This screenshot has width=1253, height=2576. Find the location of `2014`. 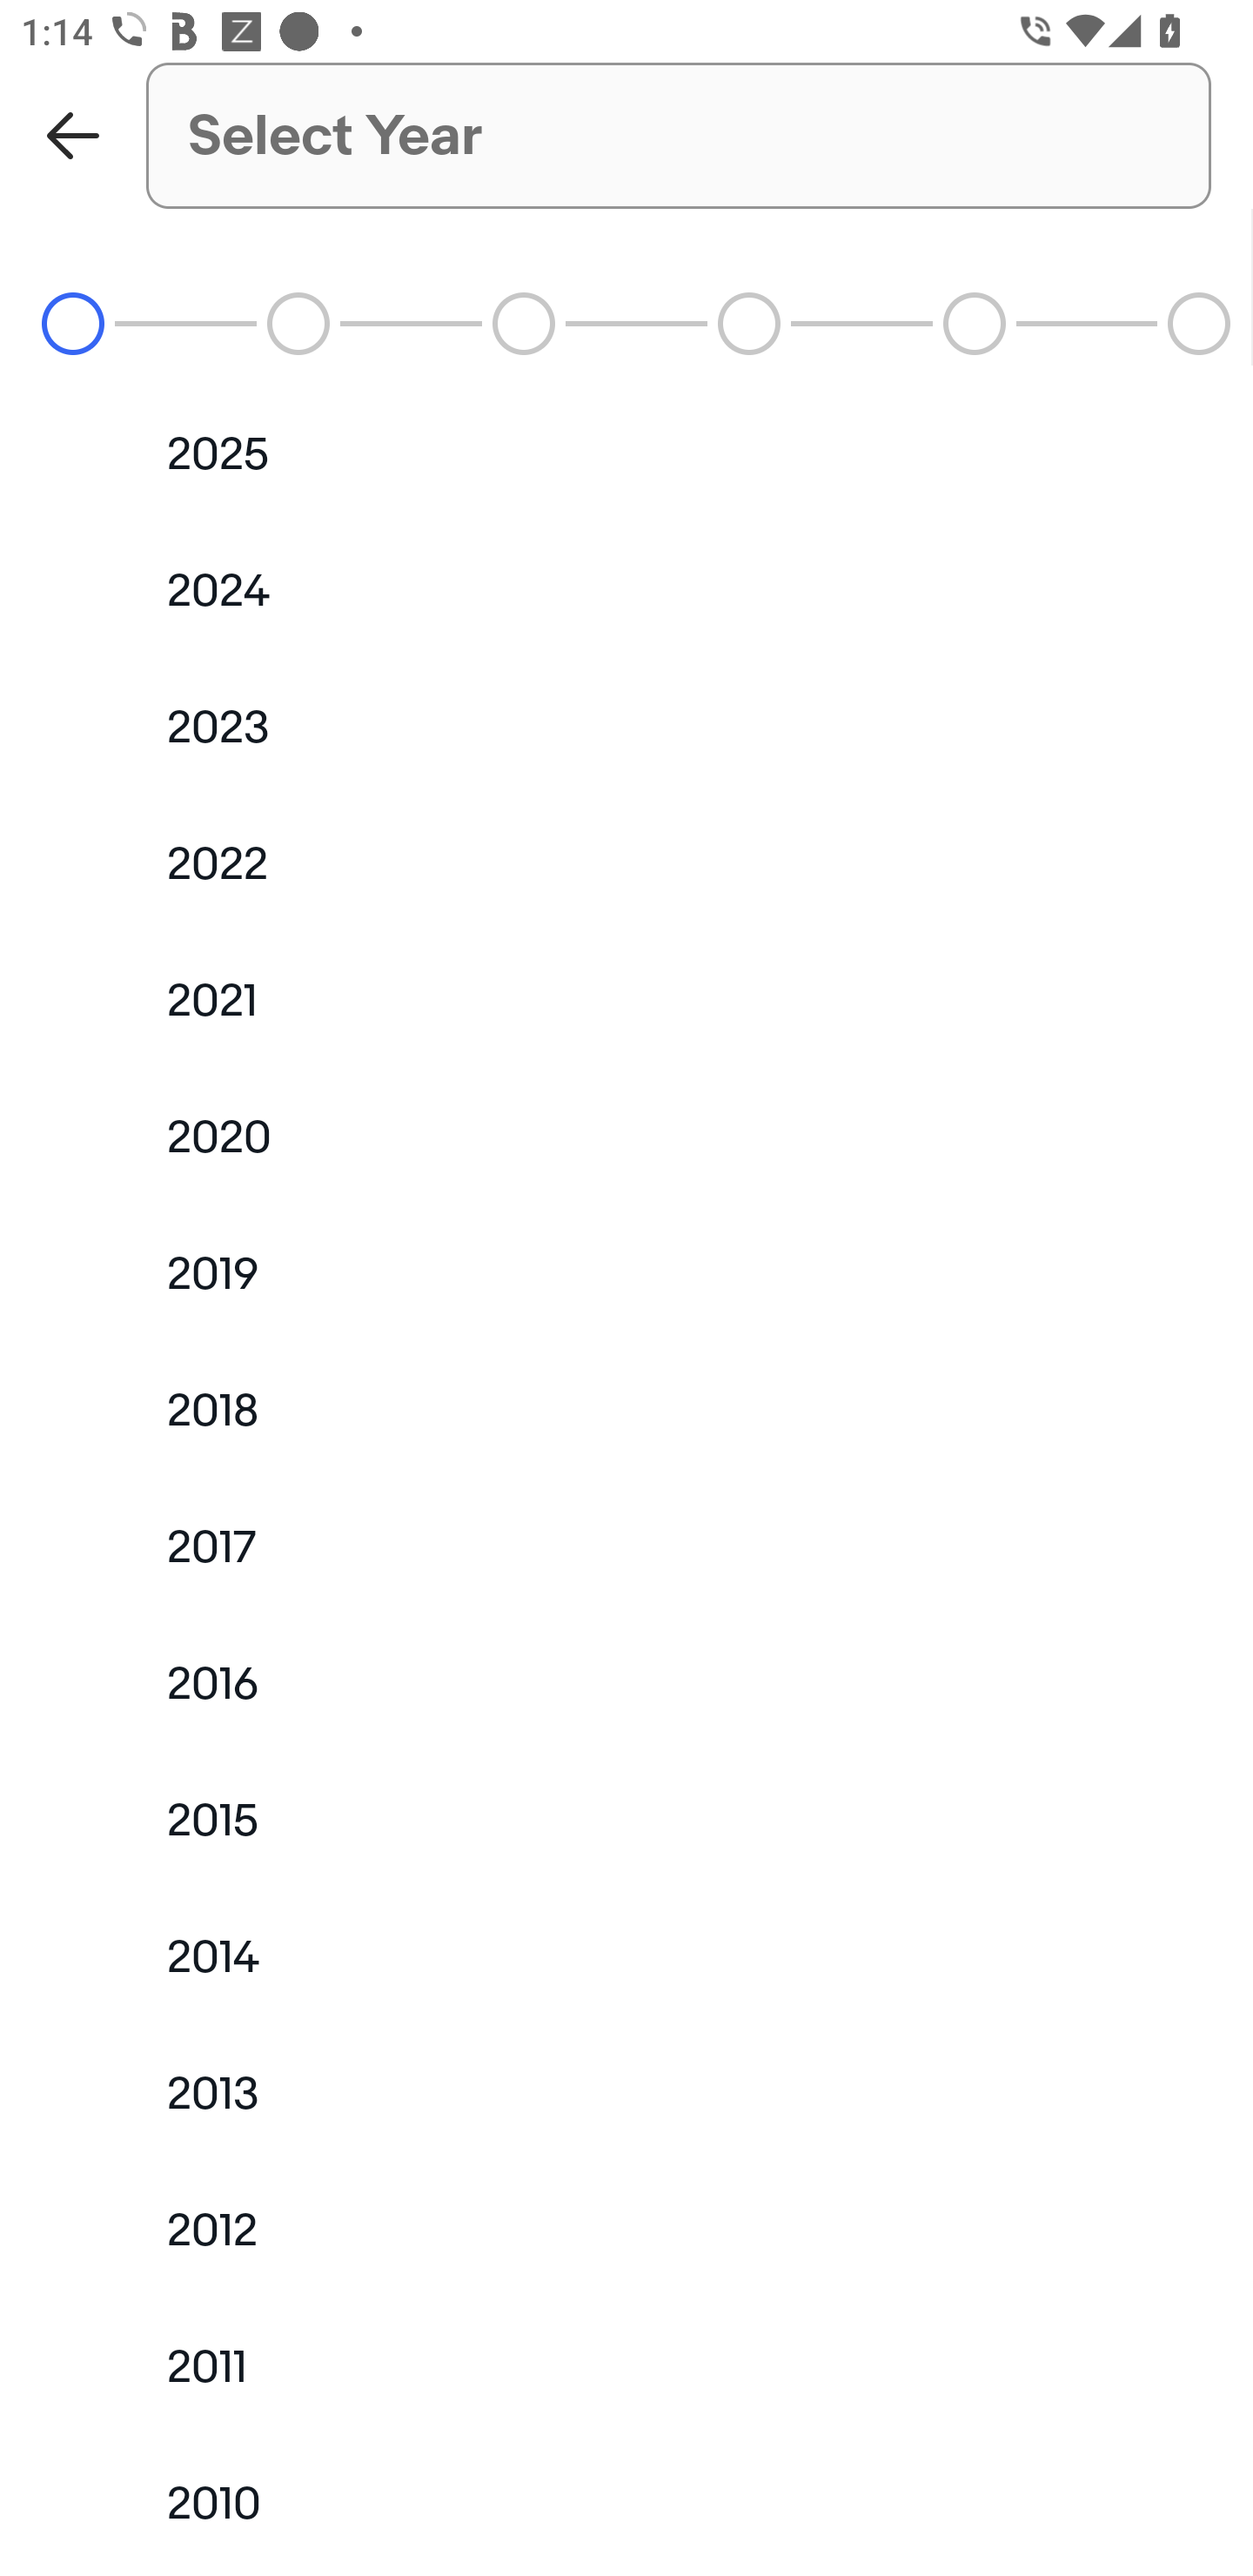

2014 is located at coordinates (626, 1956).